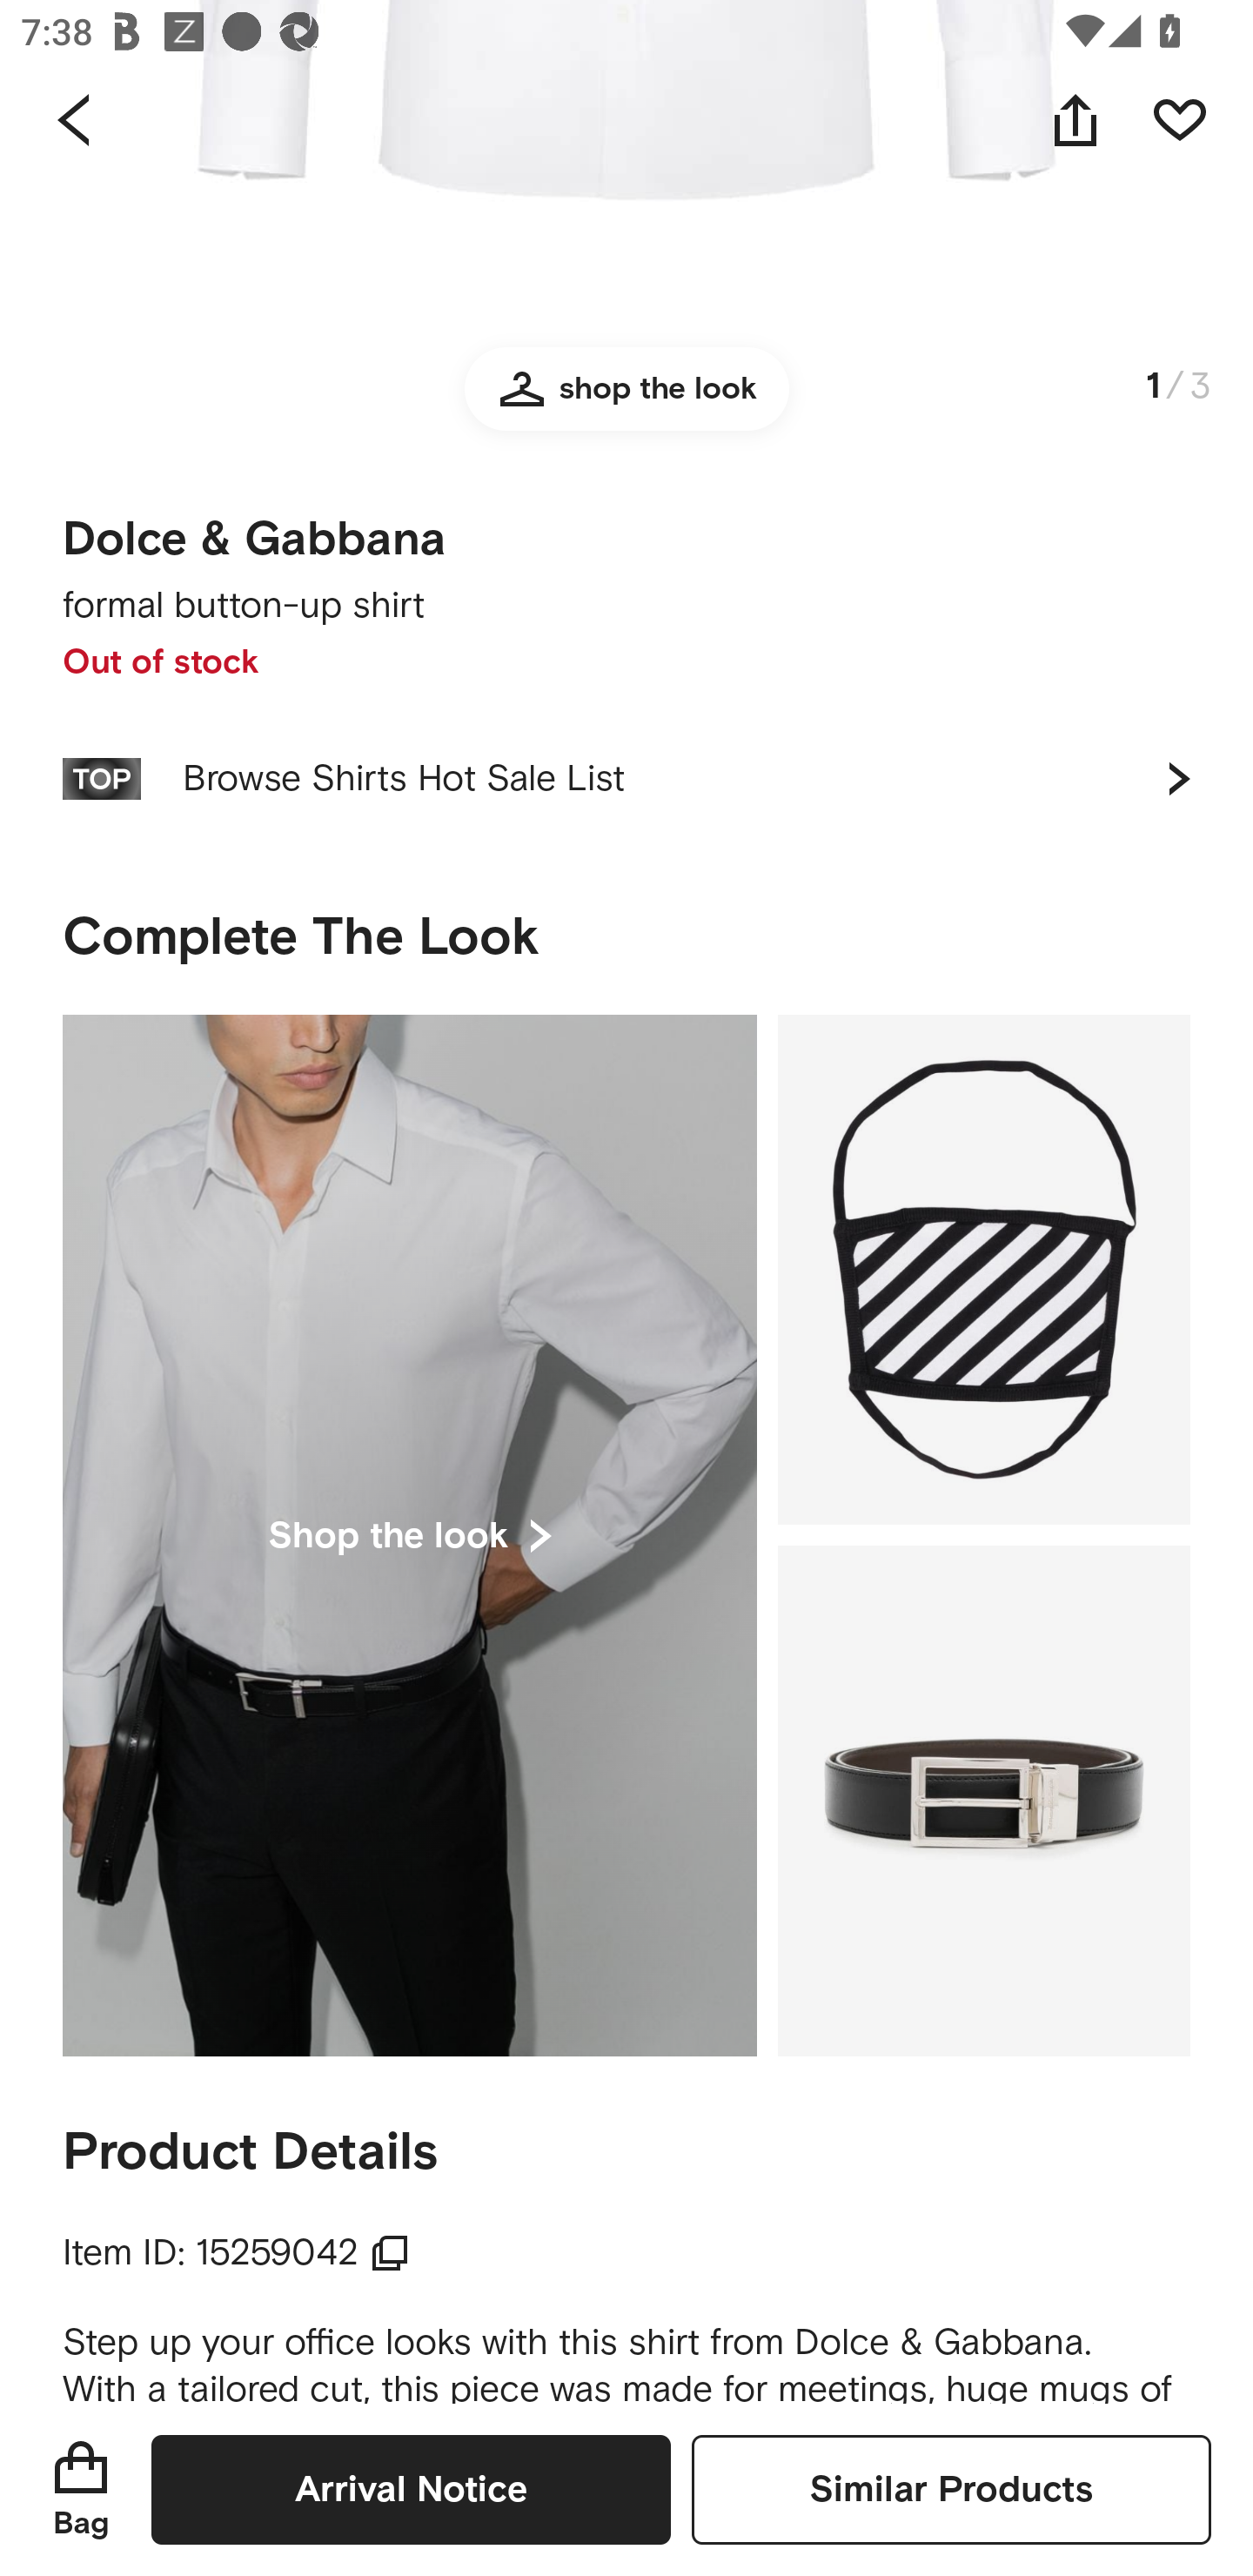 The image size is (1253, 2576). Describe the element at coordinates (951, 2489) in the screenshot. I see `Similar Products` at that location.